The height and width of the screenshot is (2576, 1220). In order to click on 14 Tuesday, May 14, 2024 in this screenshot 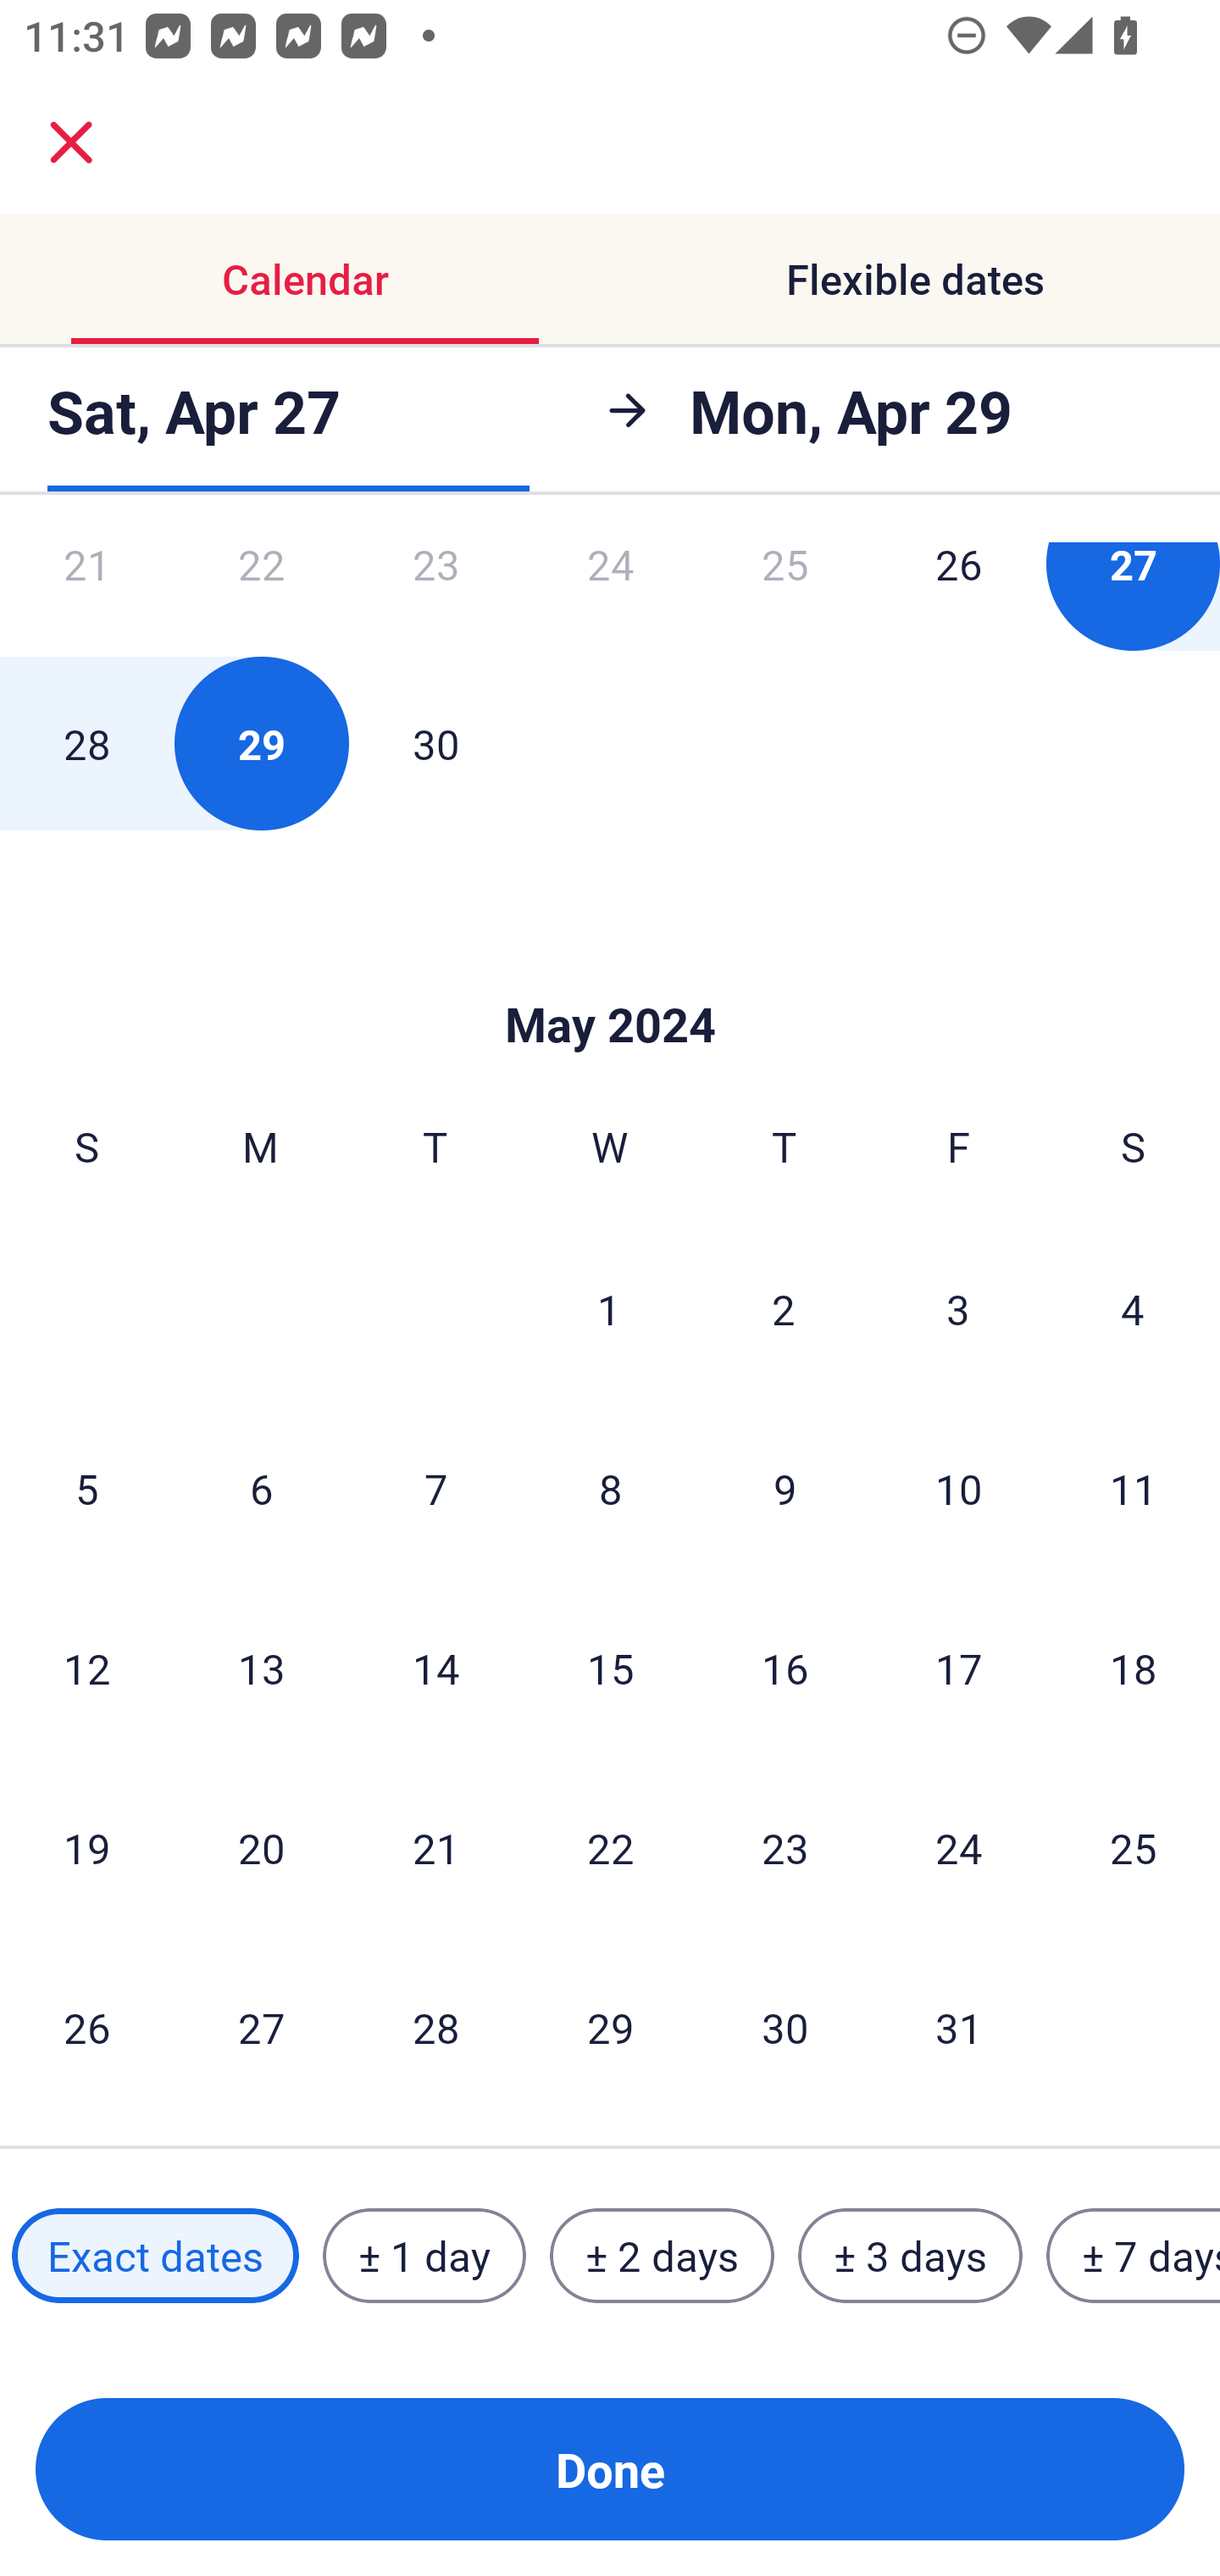, I will do `click(435, 1668)`.